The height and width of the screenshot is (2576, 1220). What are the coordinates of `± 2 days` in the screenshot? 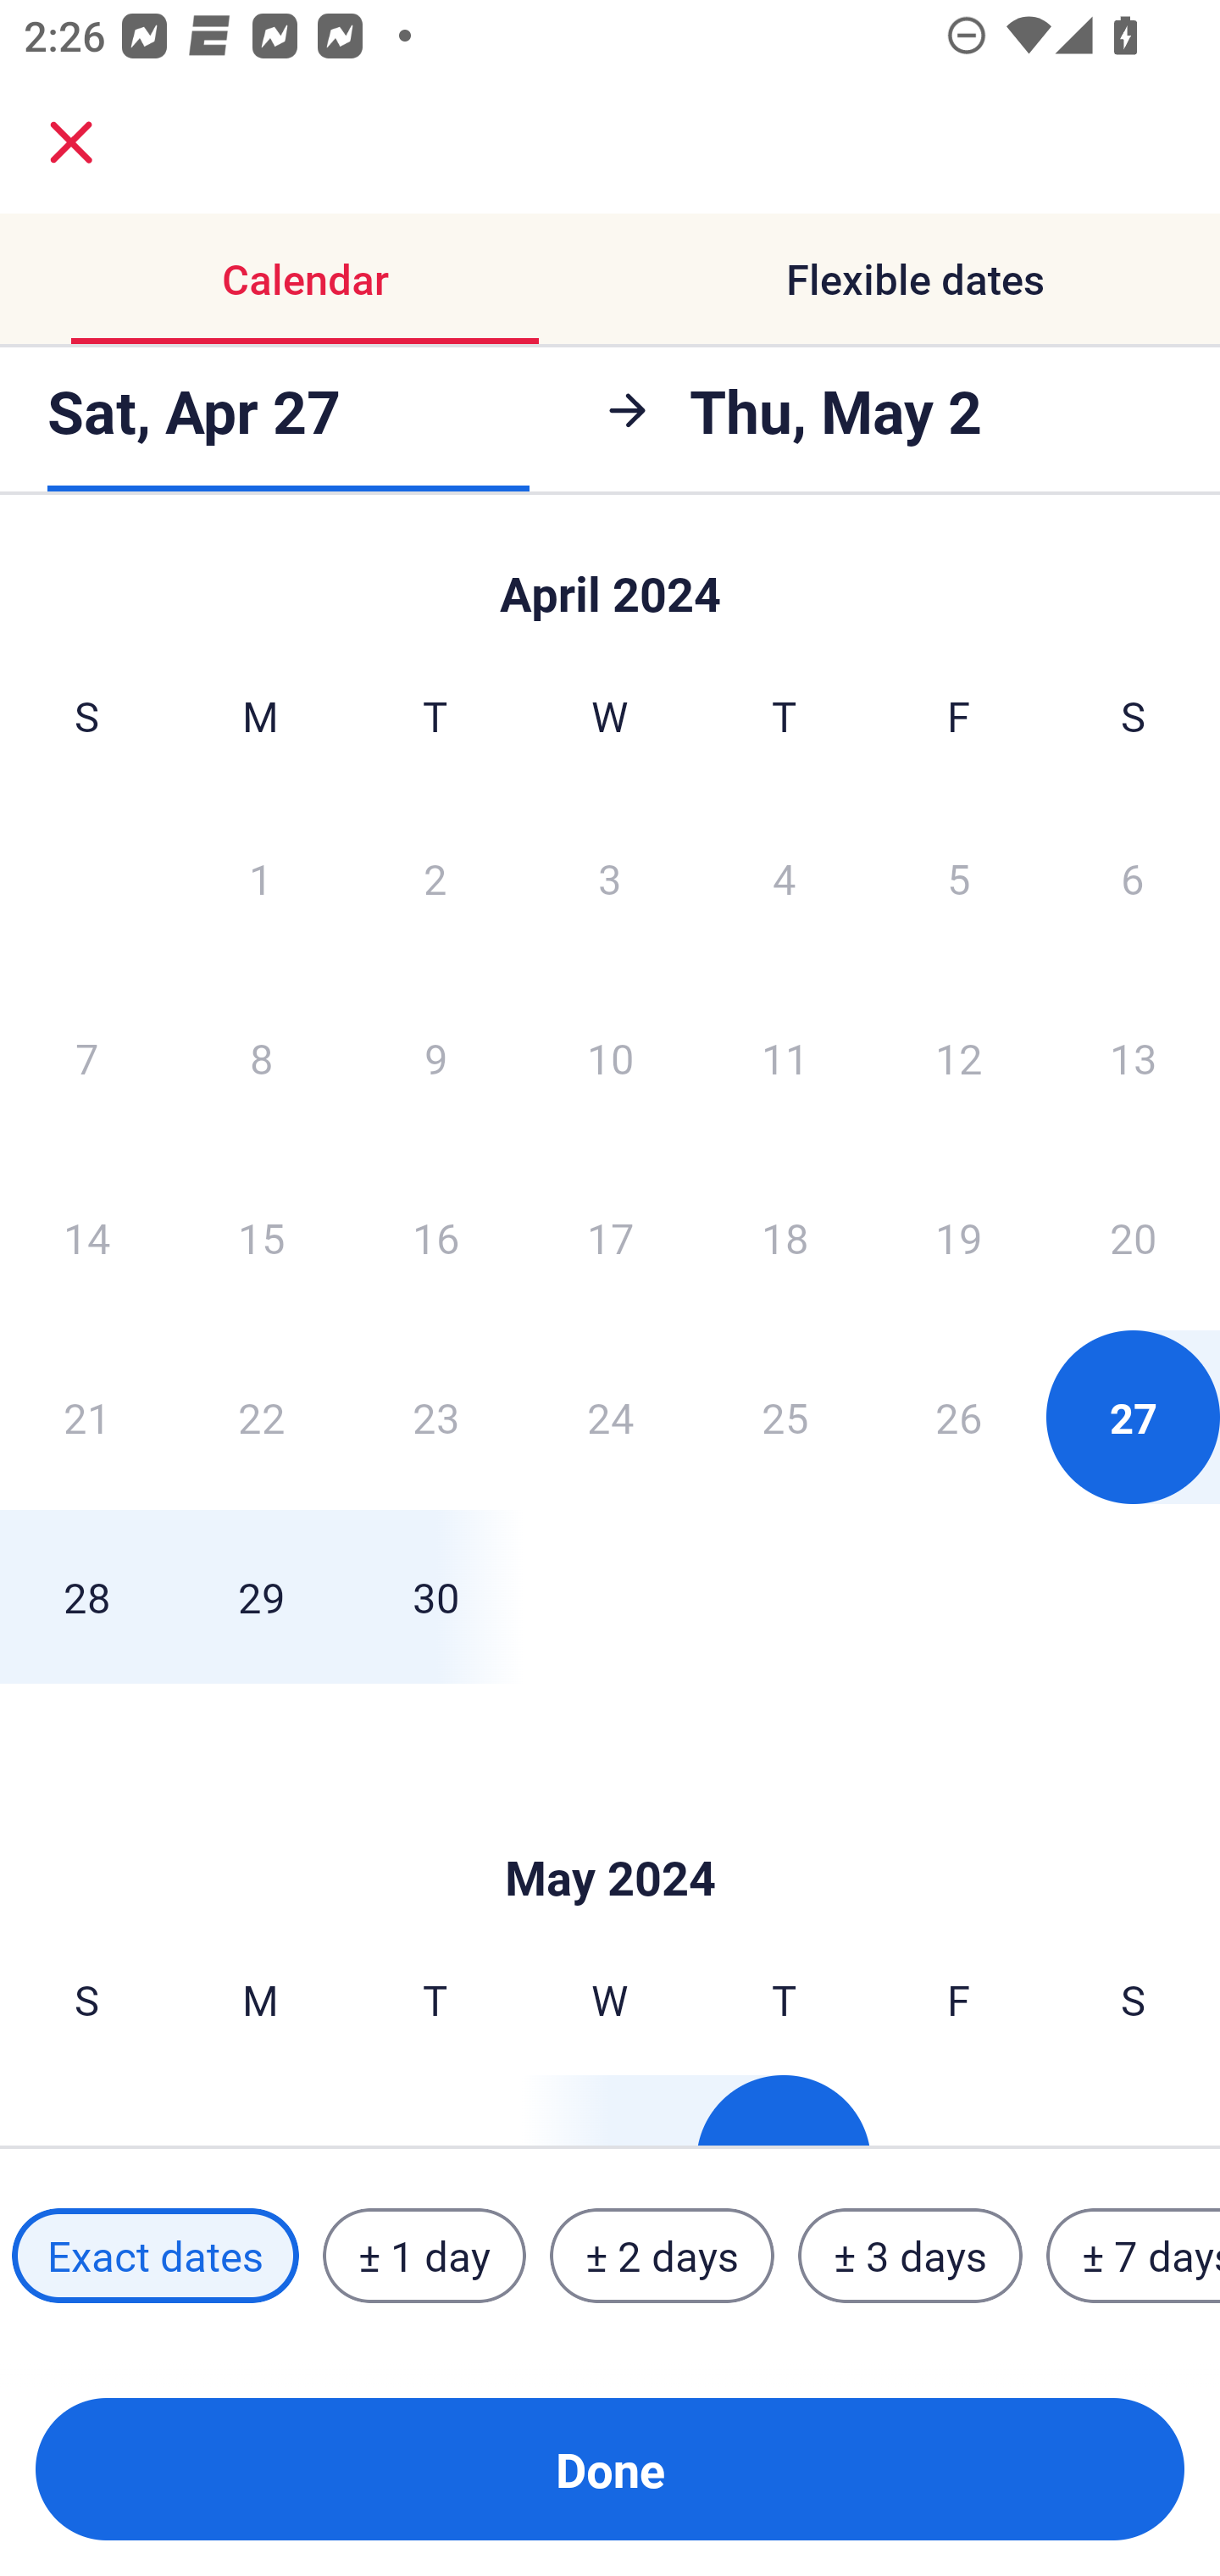 It's located at (663, 2255).